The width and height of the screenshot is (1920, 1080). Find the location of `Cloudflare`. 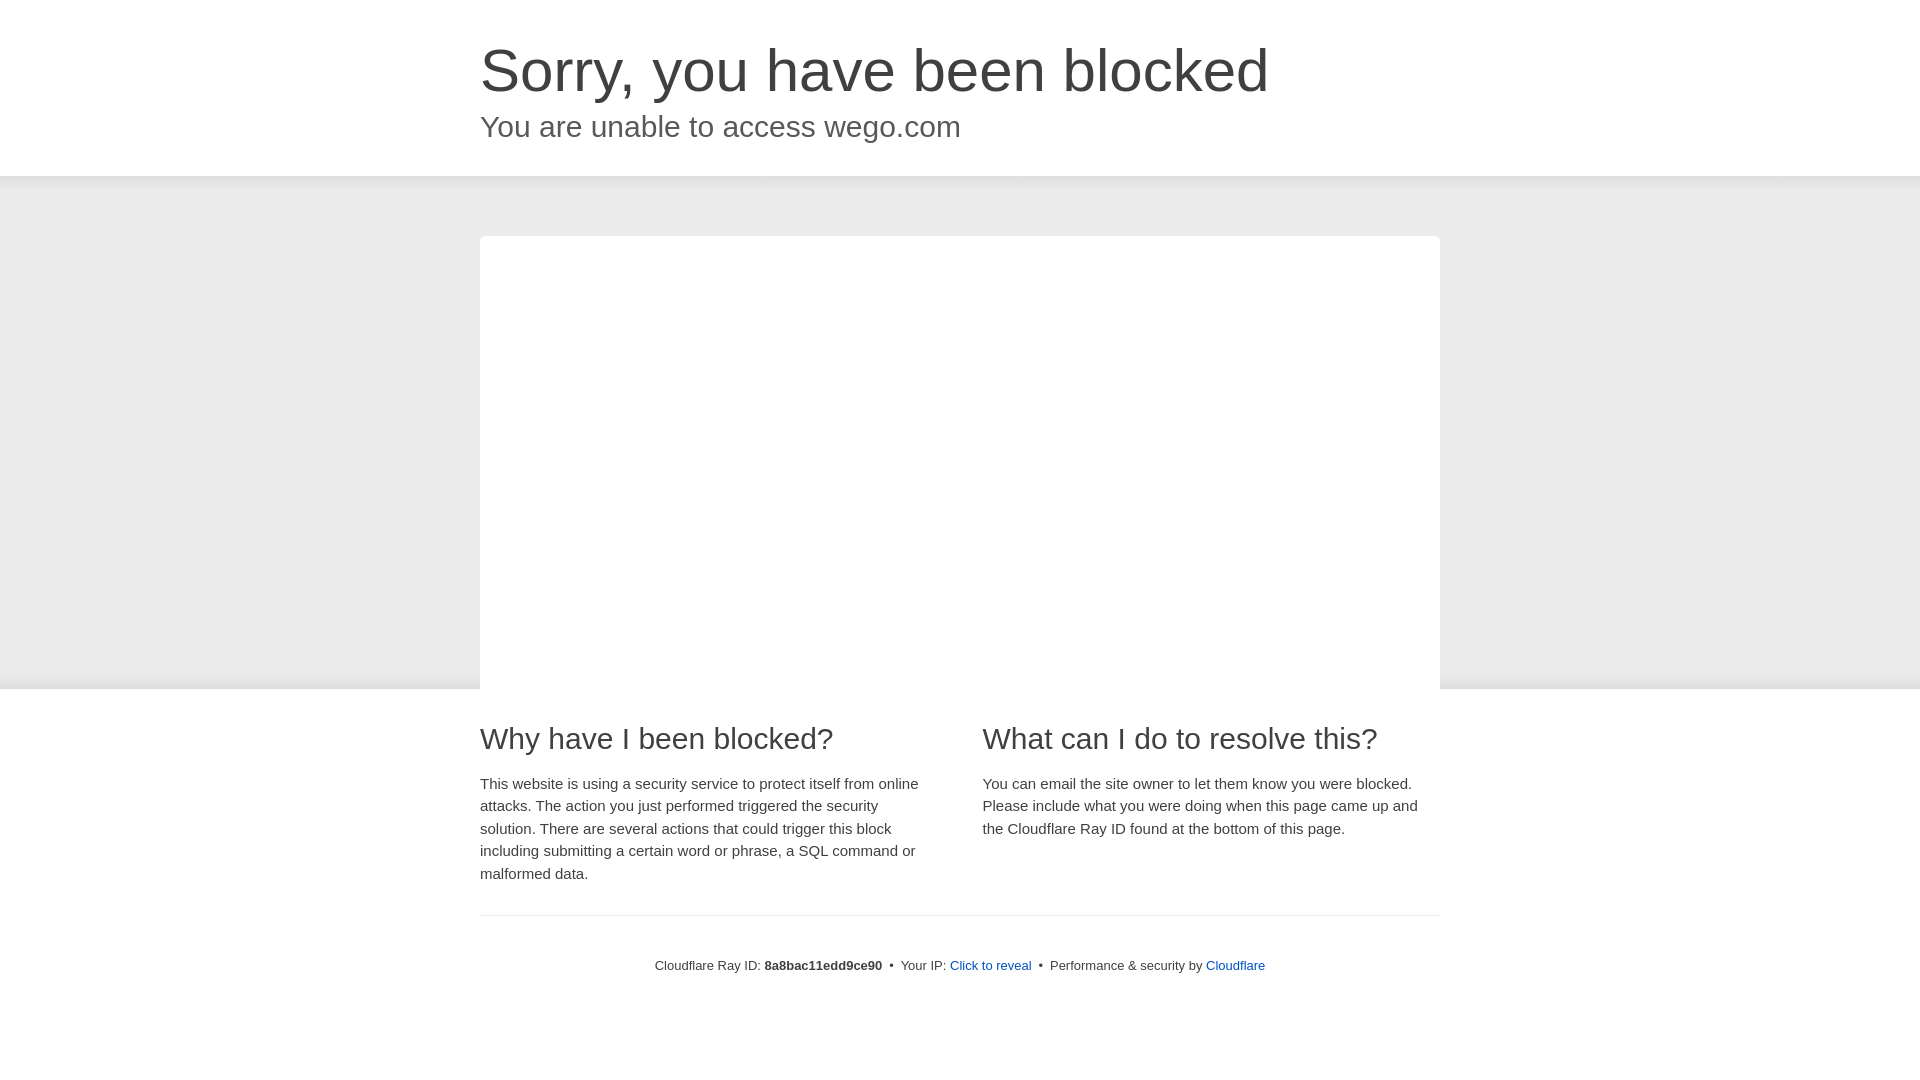

Cloudflare is located at coordinates (1235, 965).